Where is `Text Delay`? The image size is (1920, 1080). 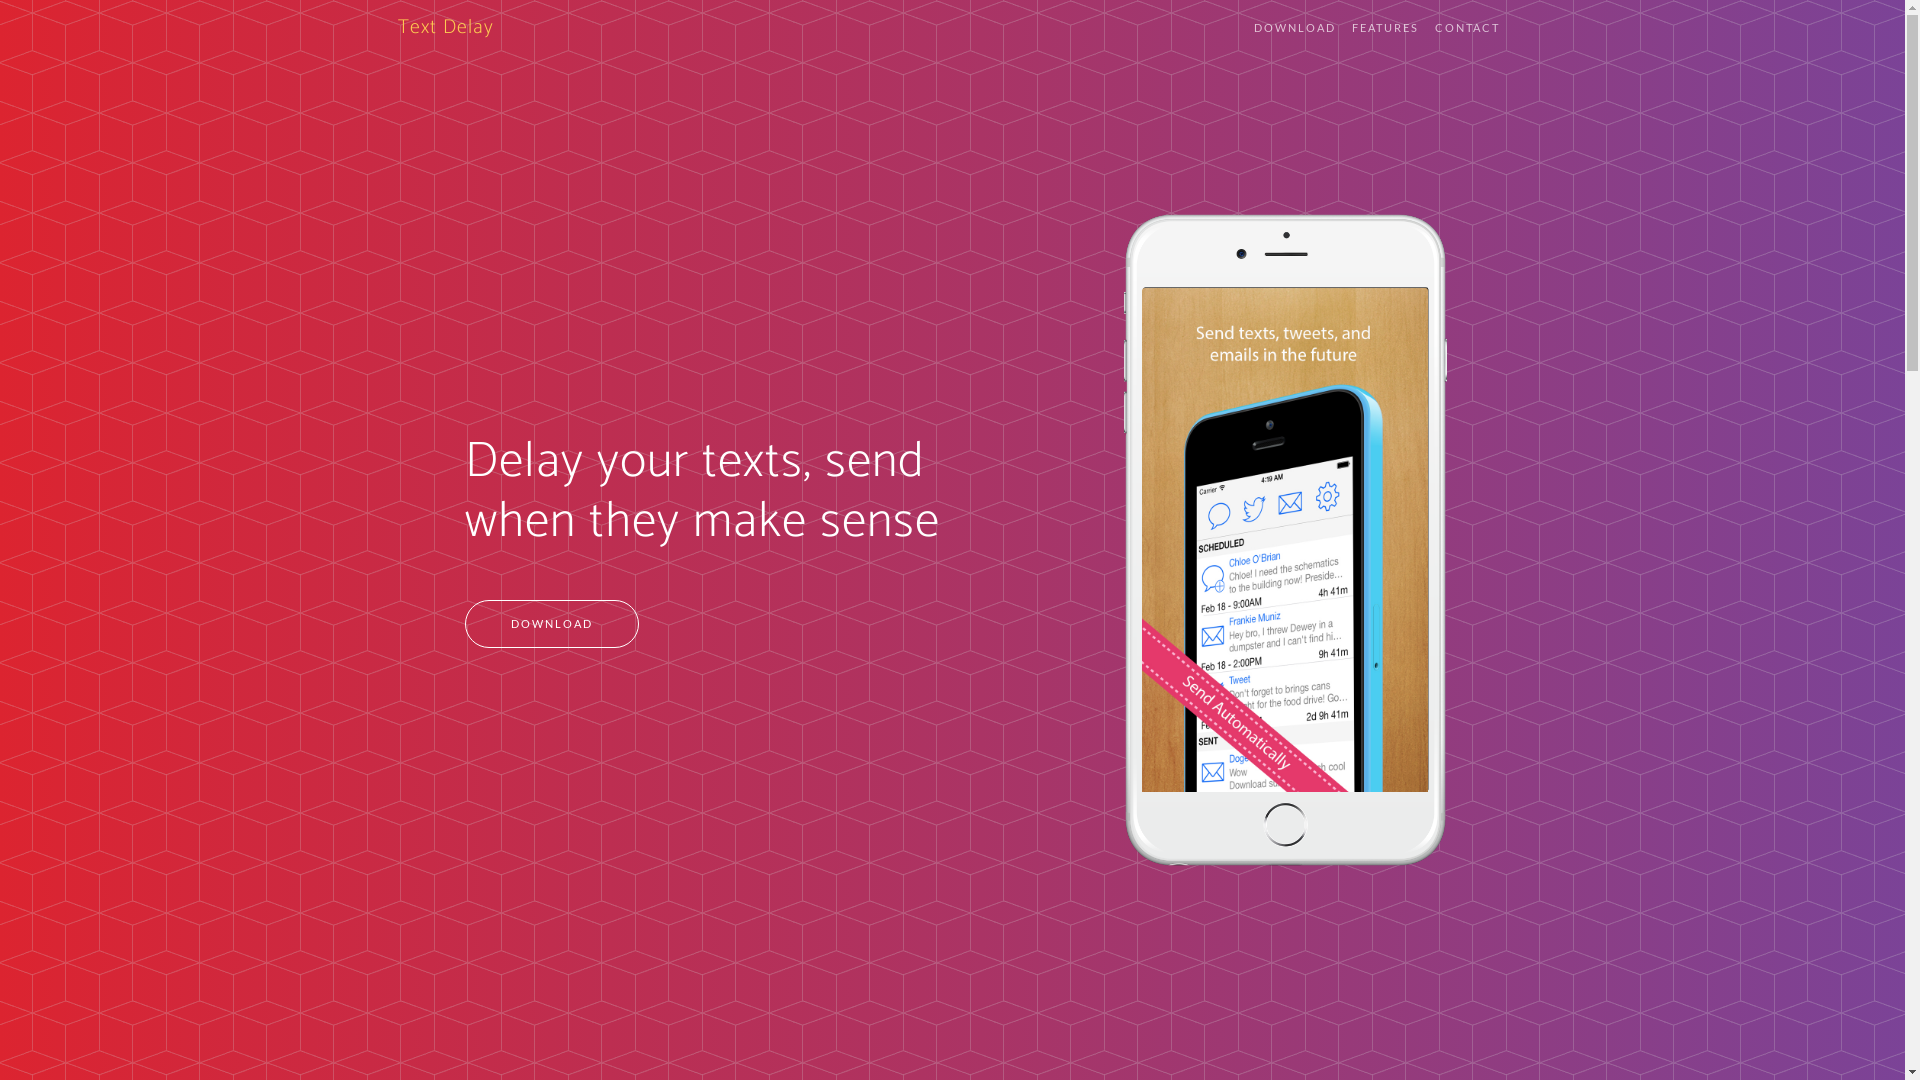
Text Delay is located at coordinates (446, 28).